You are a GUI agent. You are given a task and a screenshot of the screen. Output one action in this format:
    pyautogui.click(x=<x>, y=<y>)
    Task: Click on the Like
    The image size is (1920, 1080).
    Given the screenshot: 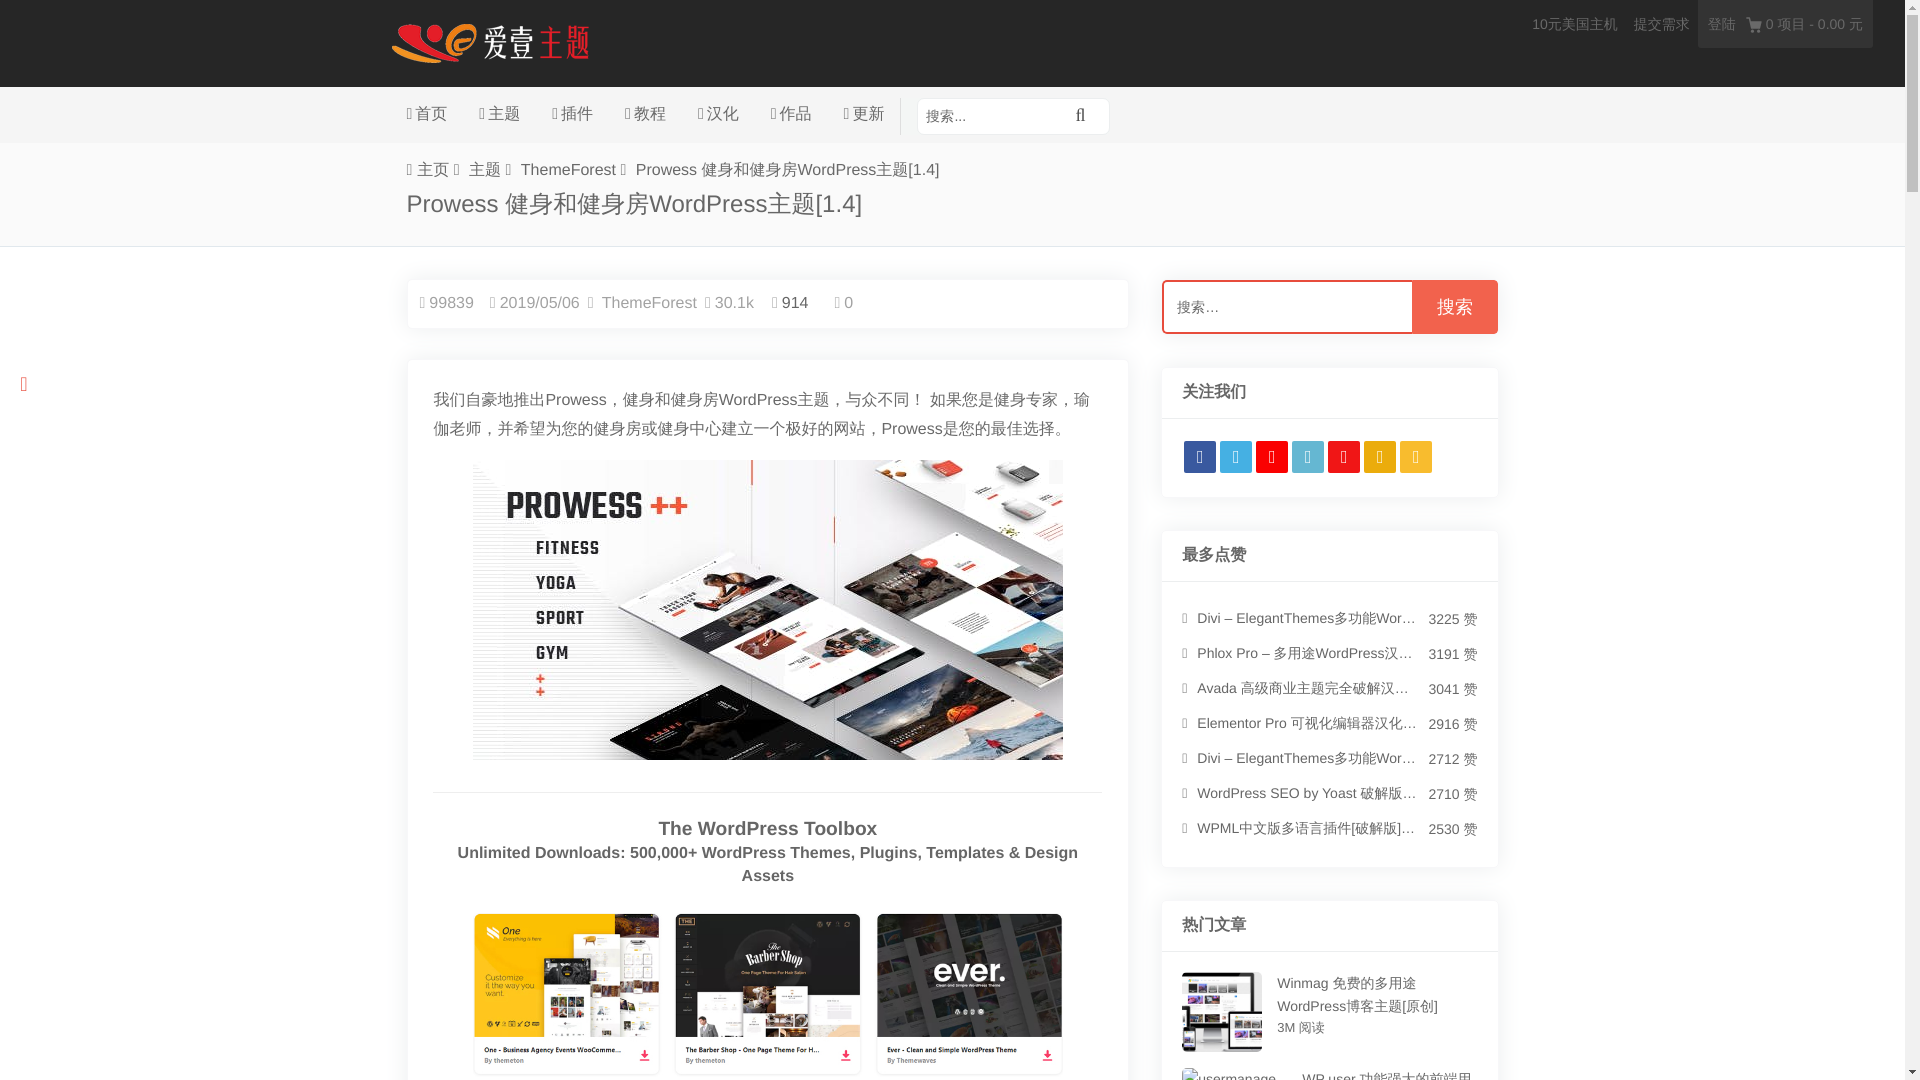 What is the action you would take?
    pyautogui.click(x=794, y=303)
    